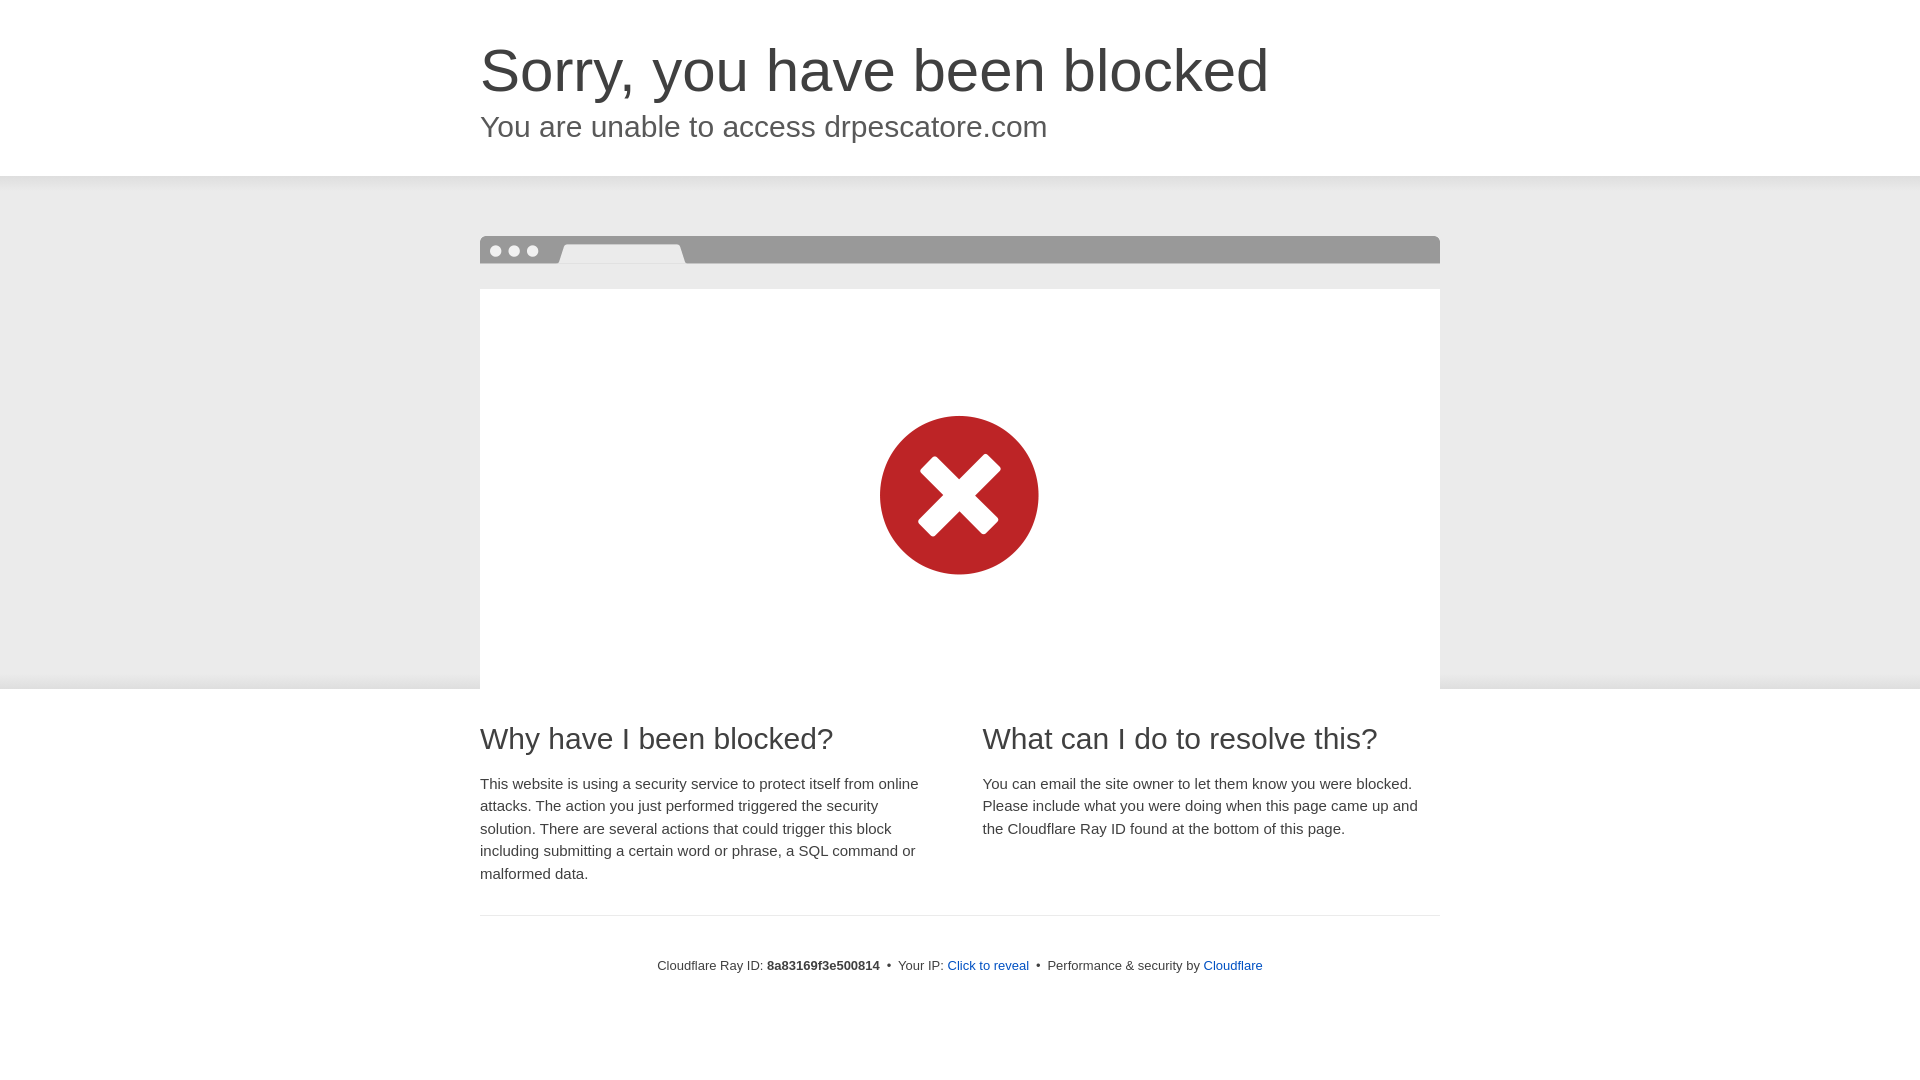 This screenshot has height=1080, width=1920. I want to click on Cloudflare, so click(1233, 965).